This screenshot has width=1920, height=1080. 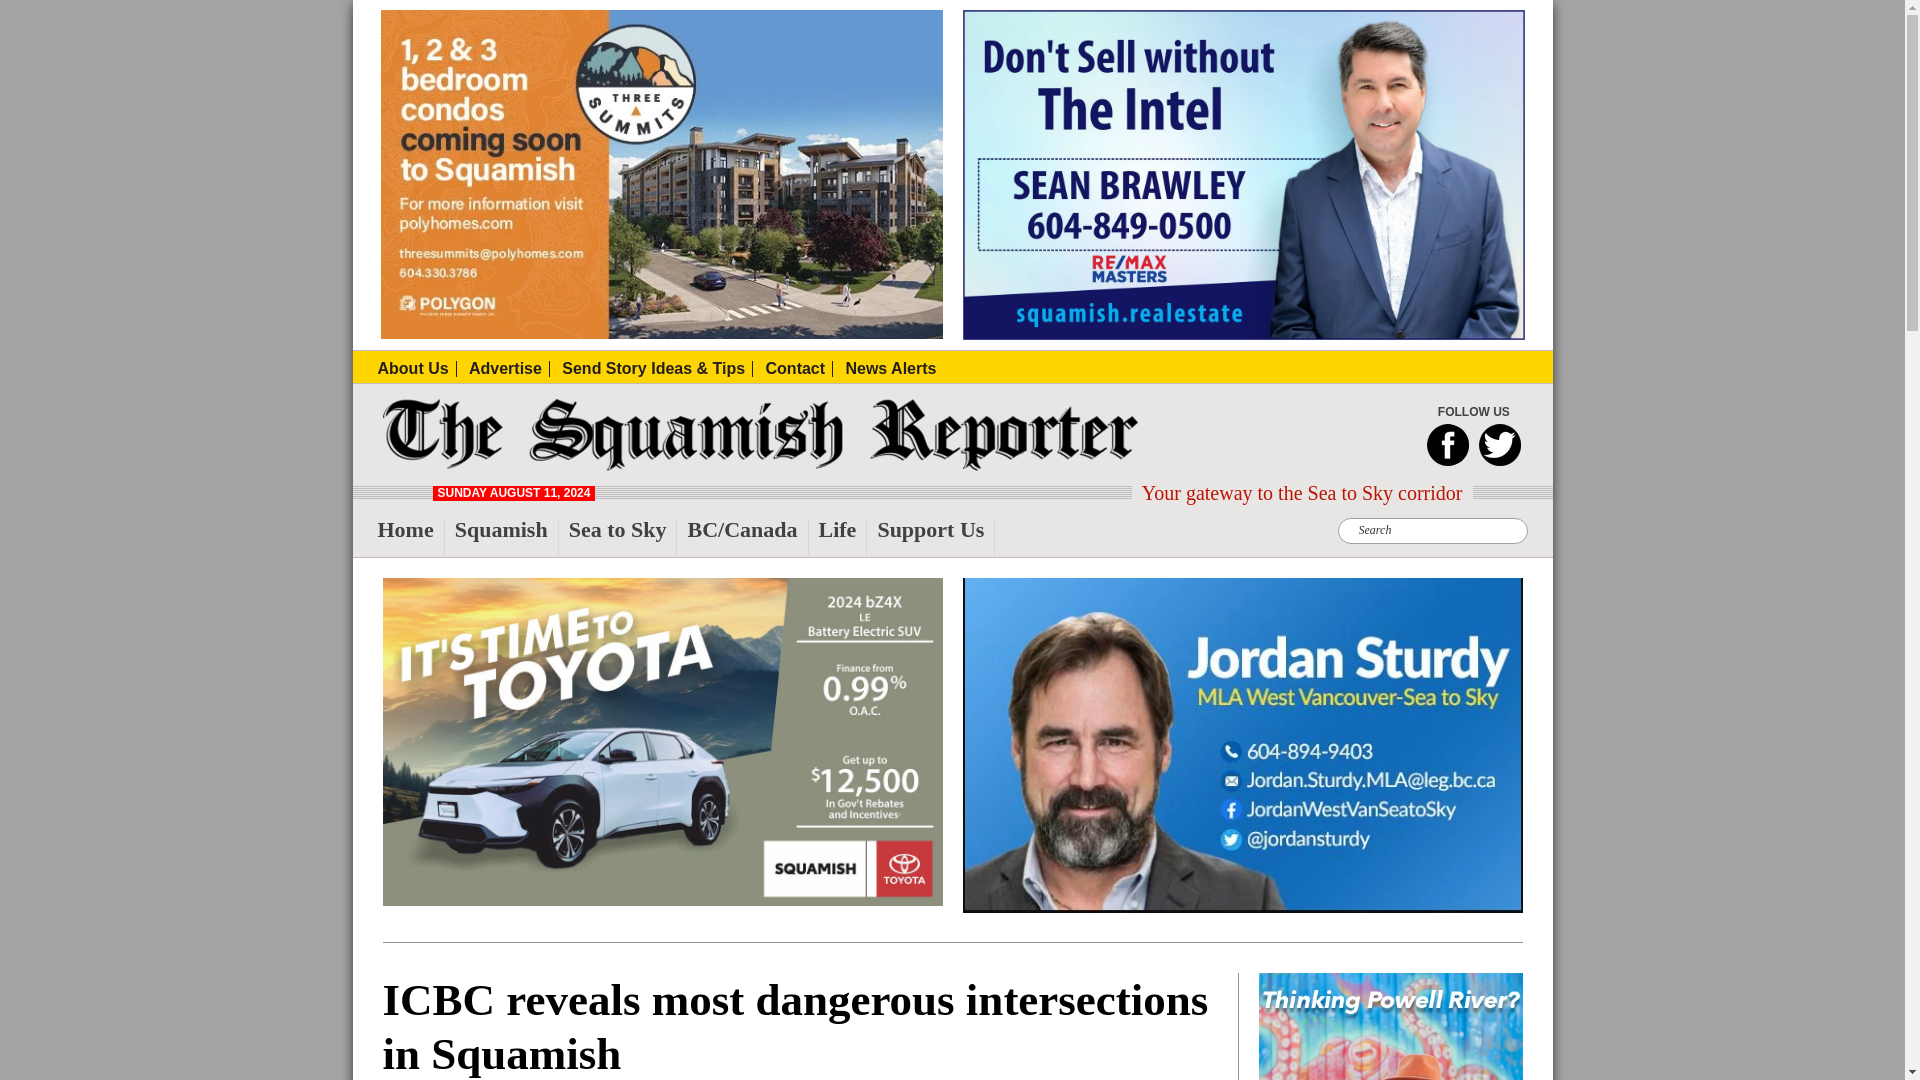 I want to click on Contact, so click(x=800, y=368).